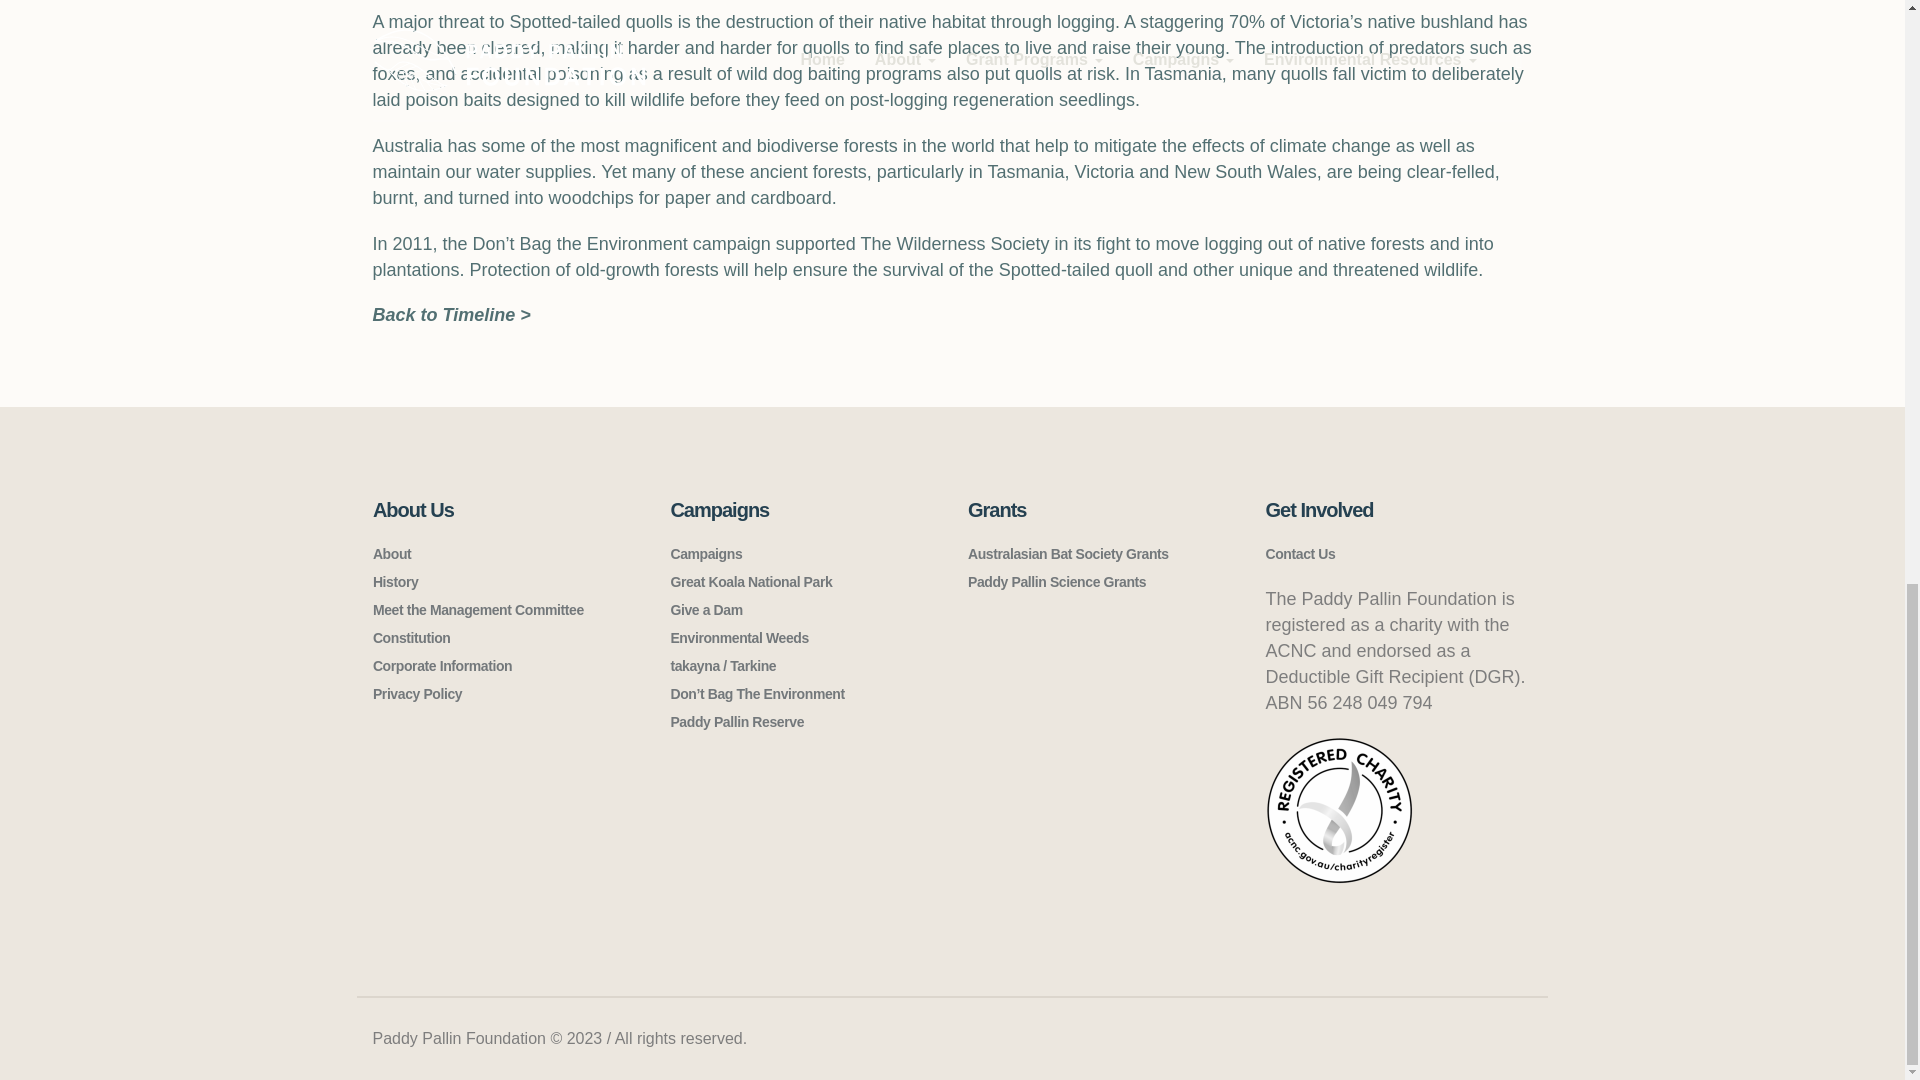 The width and height of the screenshot is (1920, 1080). What do you see at coordinates (412, 637) in the screenshot?
I see `Constitution` at bounding box center [412, 637].